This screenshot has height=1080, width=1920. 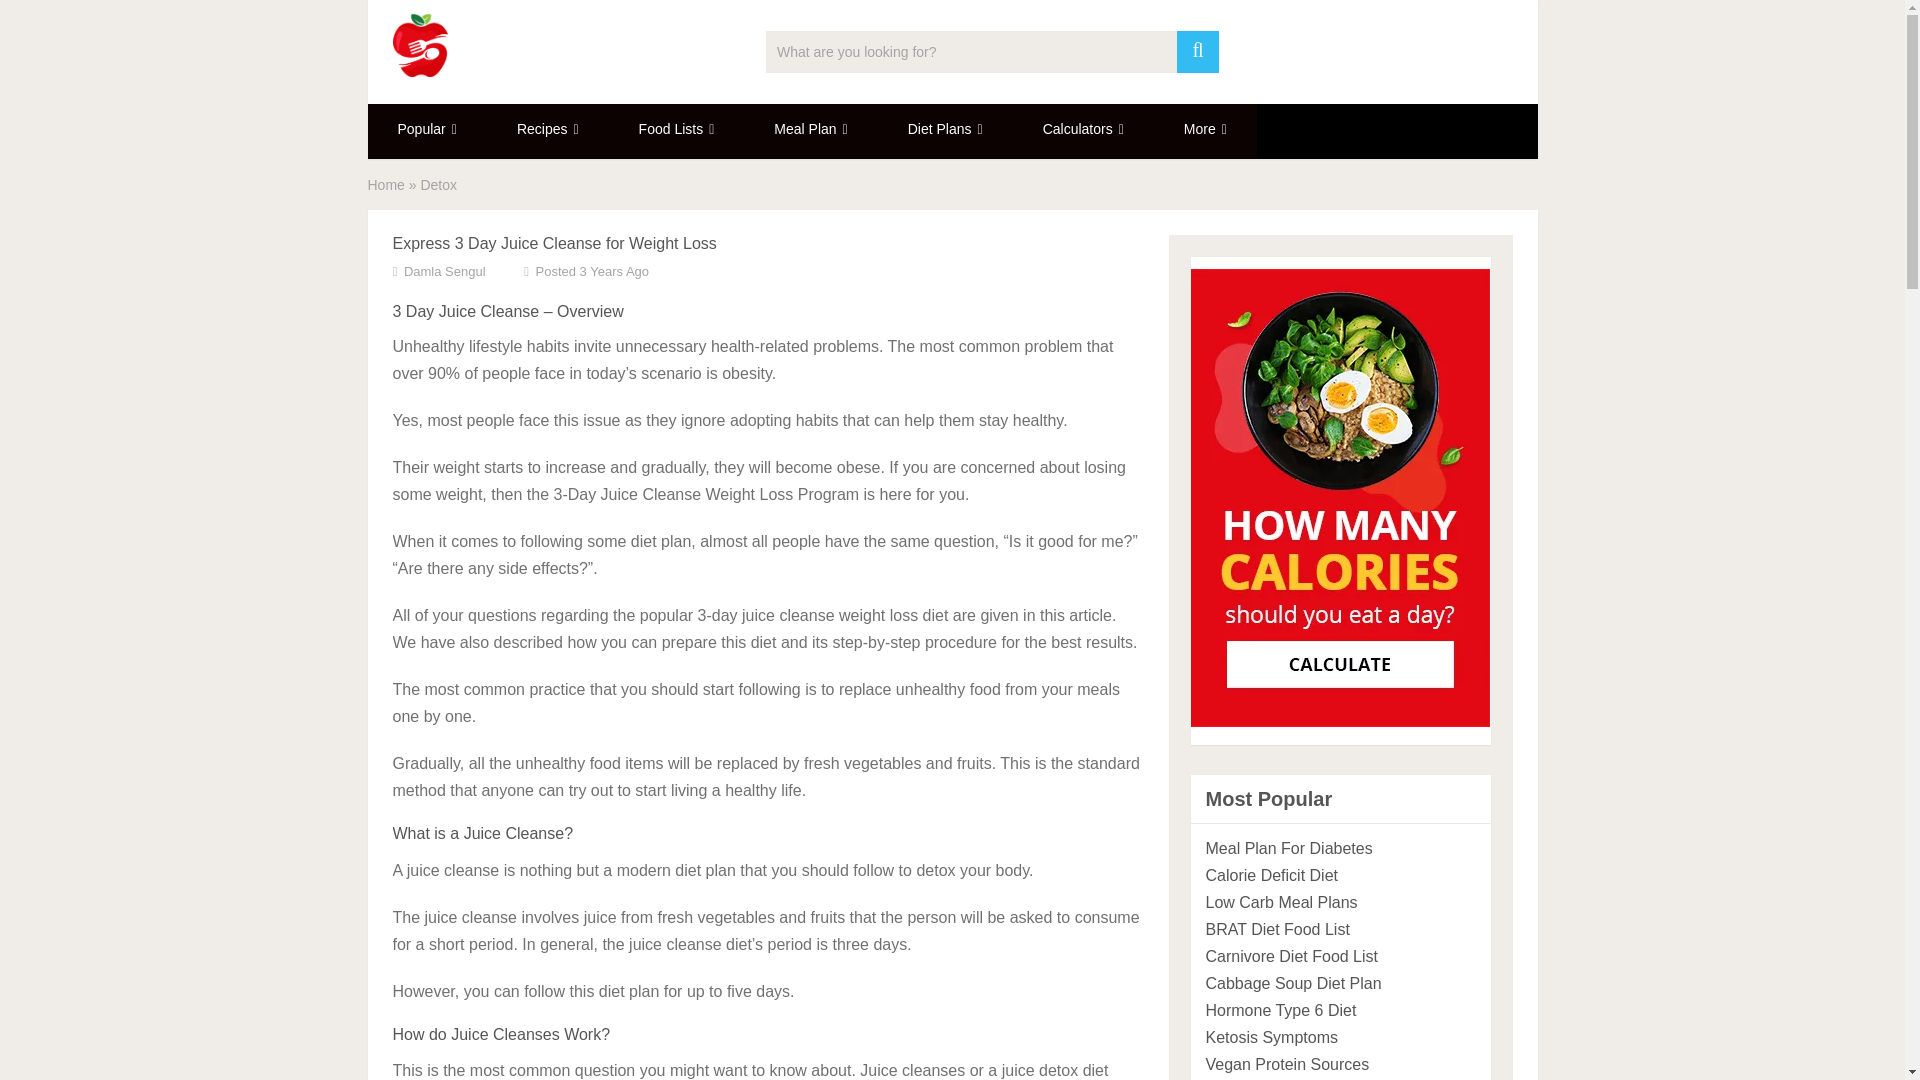 What do you see at coordinates (444, 270) in the screenshot?
I see `Posts by Damla Sengul` at bounding box center [444, 270].